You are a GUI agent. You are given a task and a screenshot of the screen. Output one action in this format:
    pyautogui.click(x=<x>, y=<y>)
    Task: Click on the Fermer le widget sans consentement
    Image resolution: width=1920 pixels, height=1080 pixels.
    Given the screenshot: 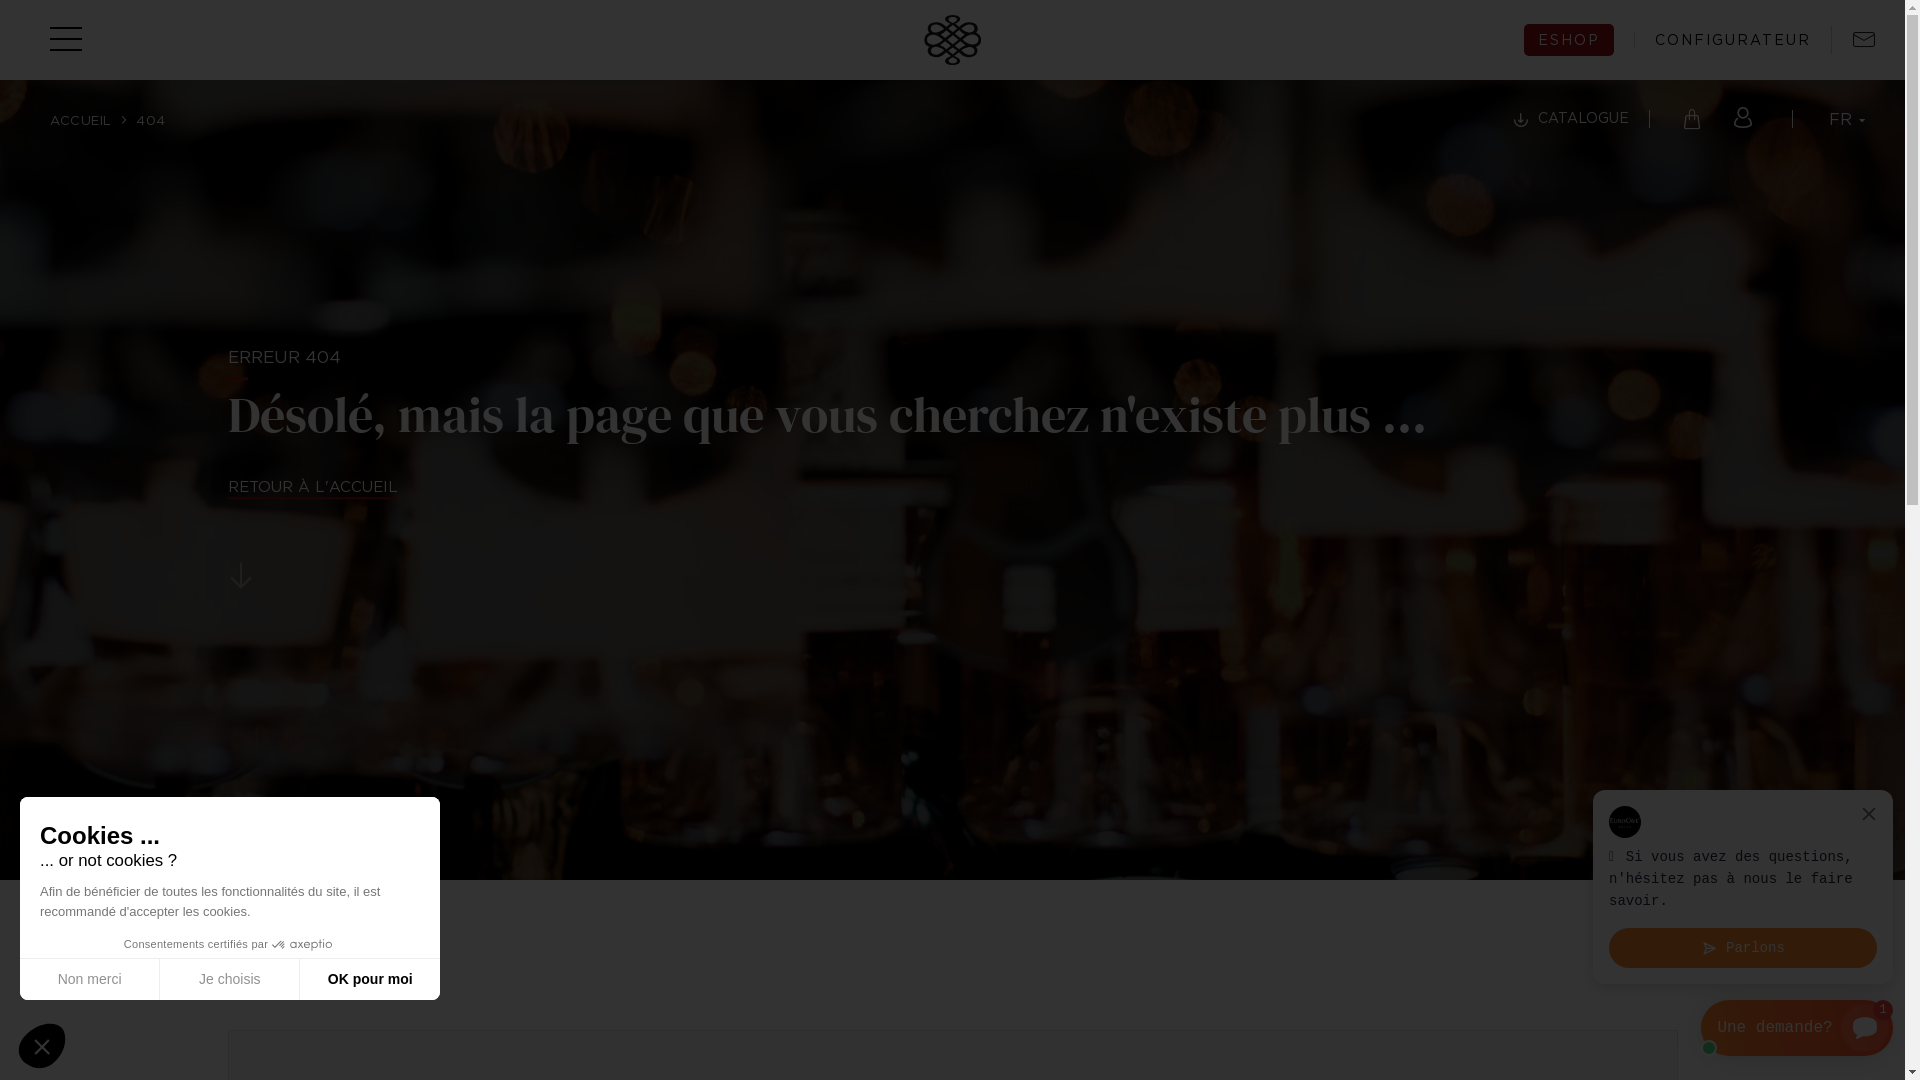 What is the action you would take?
    pyautogui.click(x=42, y=1046)
    